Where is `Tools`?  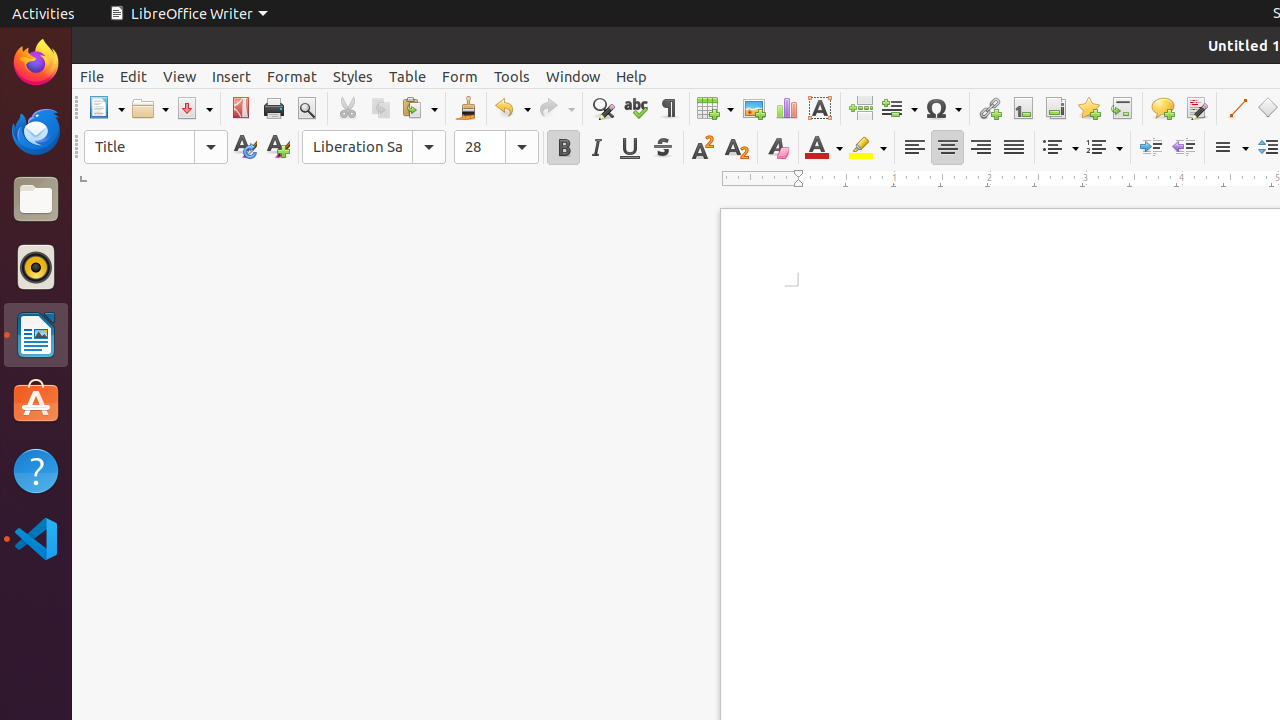 Tools is located at coordinates (512, 76).